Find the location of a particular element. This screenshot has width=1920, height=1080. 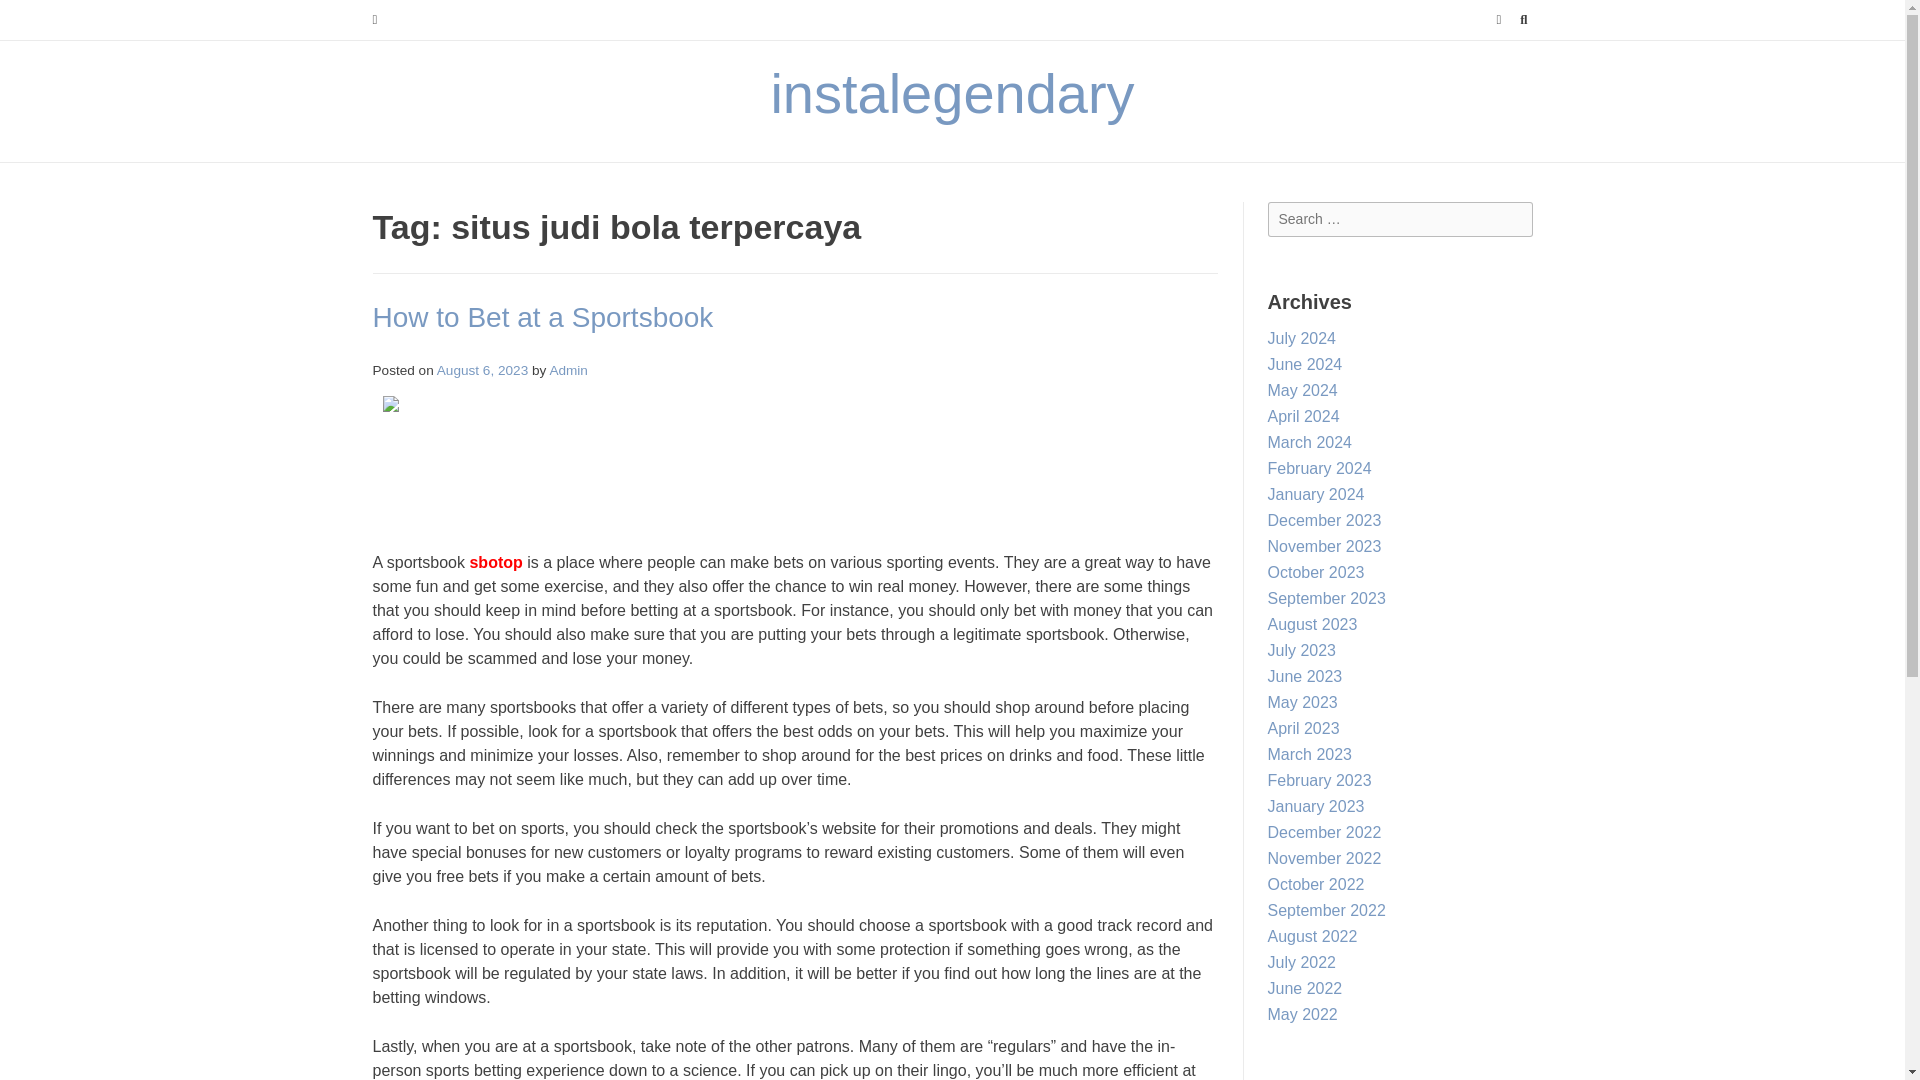

Admin is located at coordinates (568, 370).